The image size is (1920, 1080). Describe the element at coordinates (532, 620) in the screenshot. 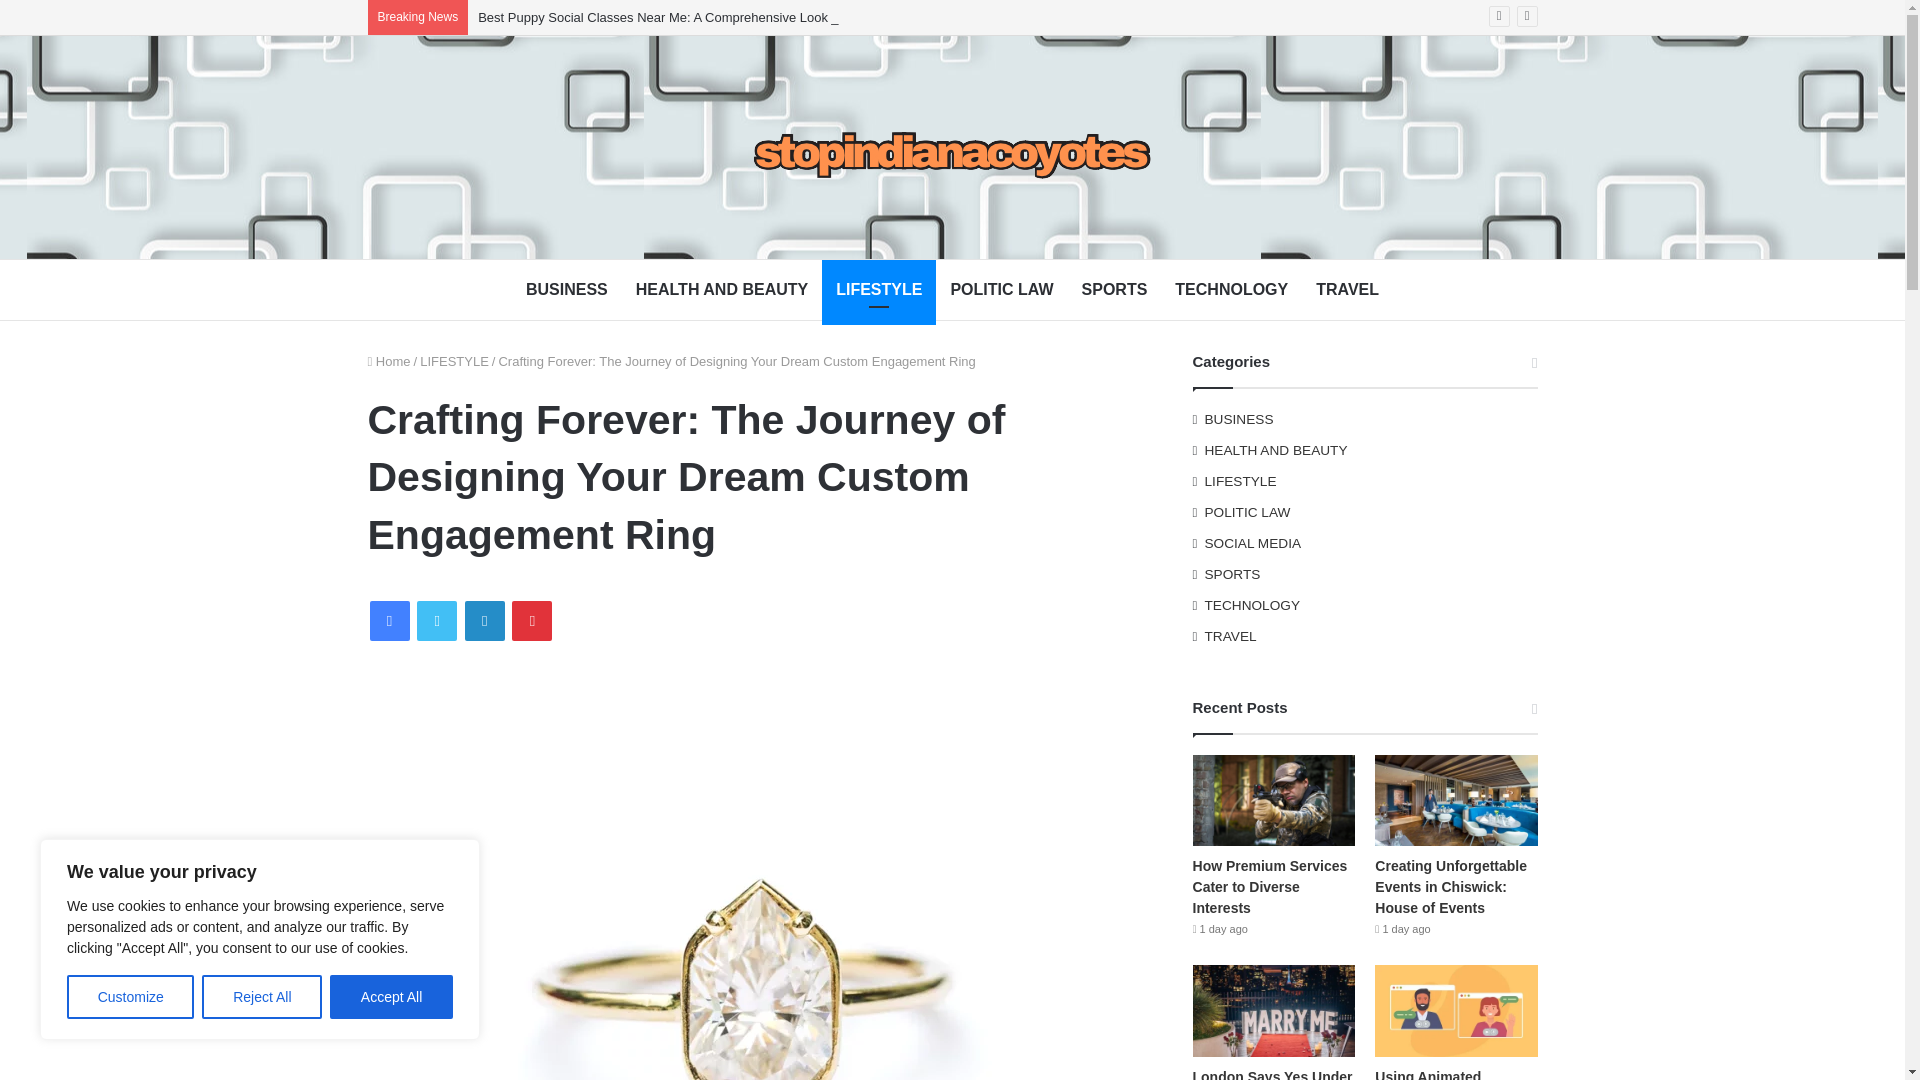

I see `Pinterest` at that location.